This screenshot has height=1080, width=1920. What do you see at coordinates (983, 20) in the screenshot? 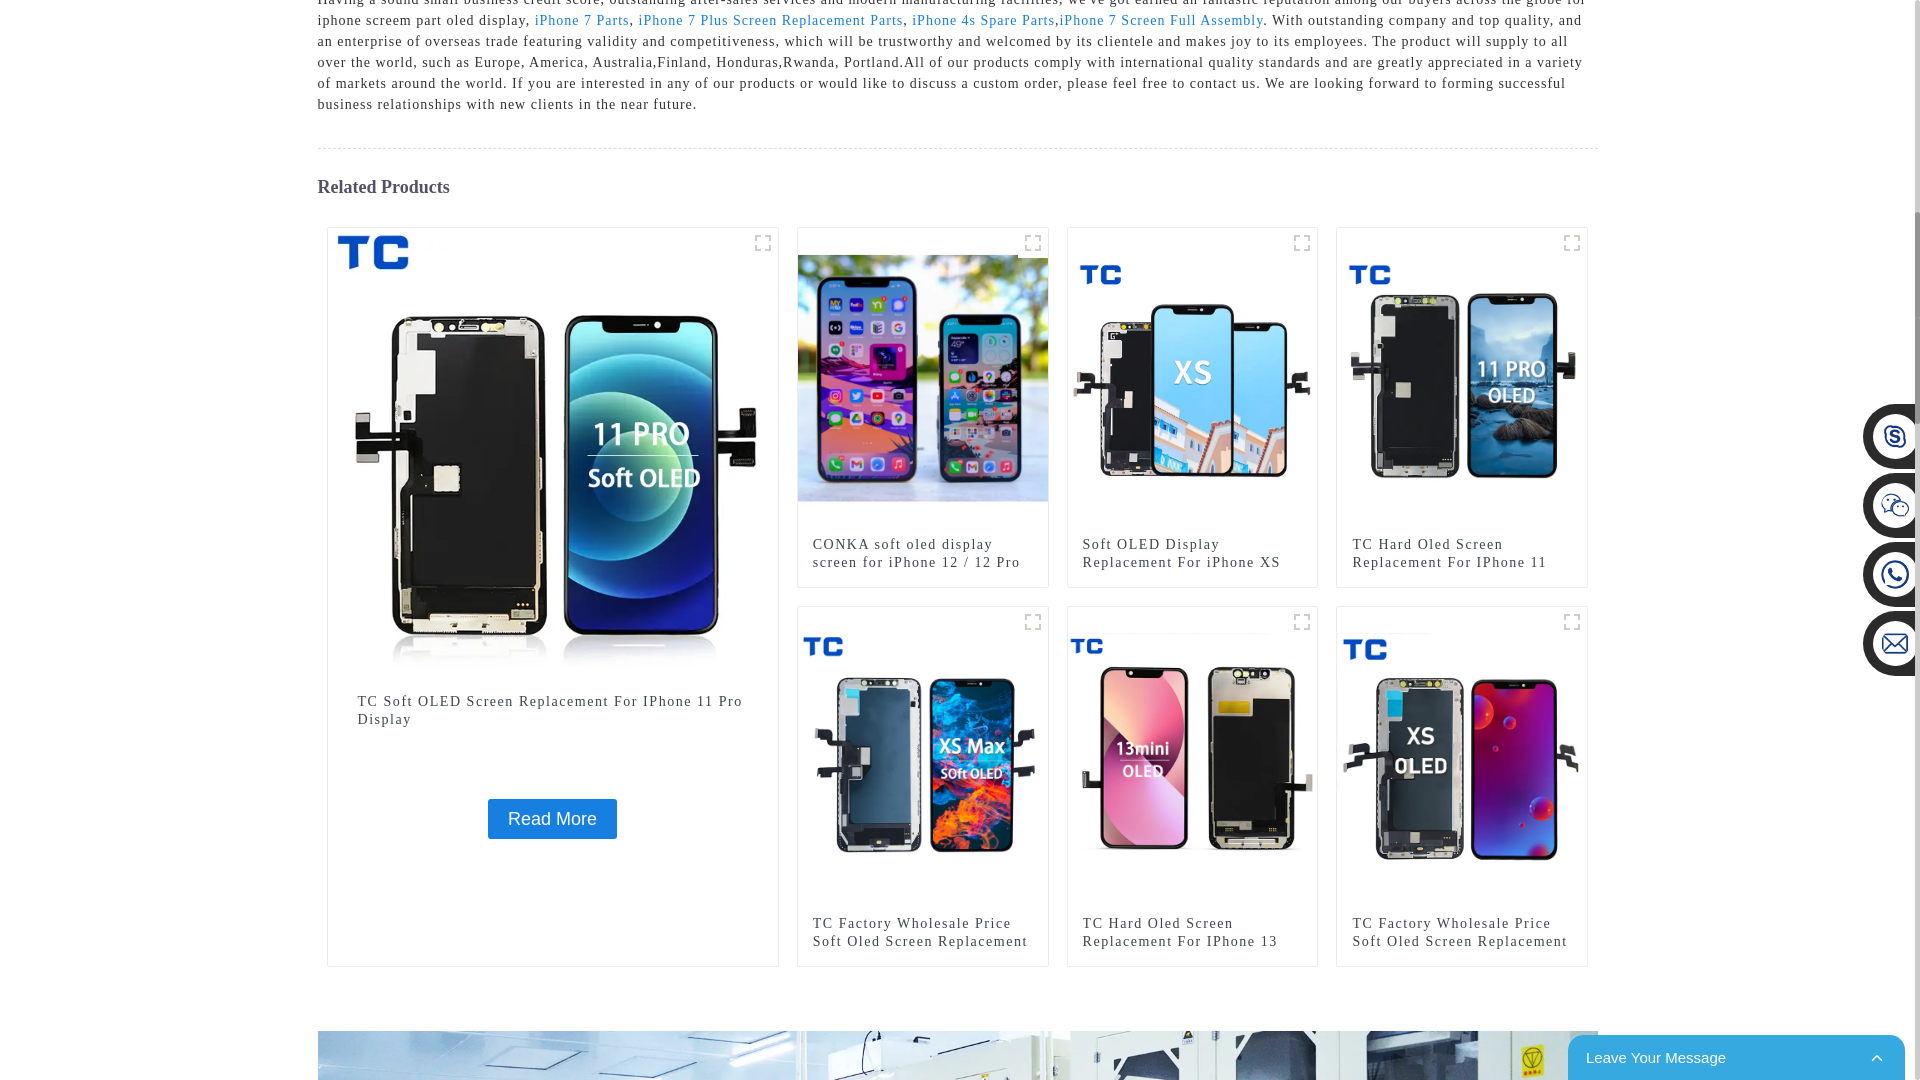
I see `iPhone 4s Spare Parts` at bounding box center [983, 20].